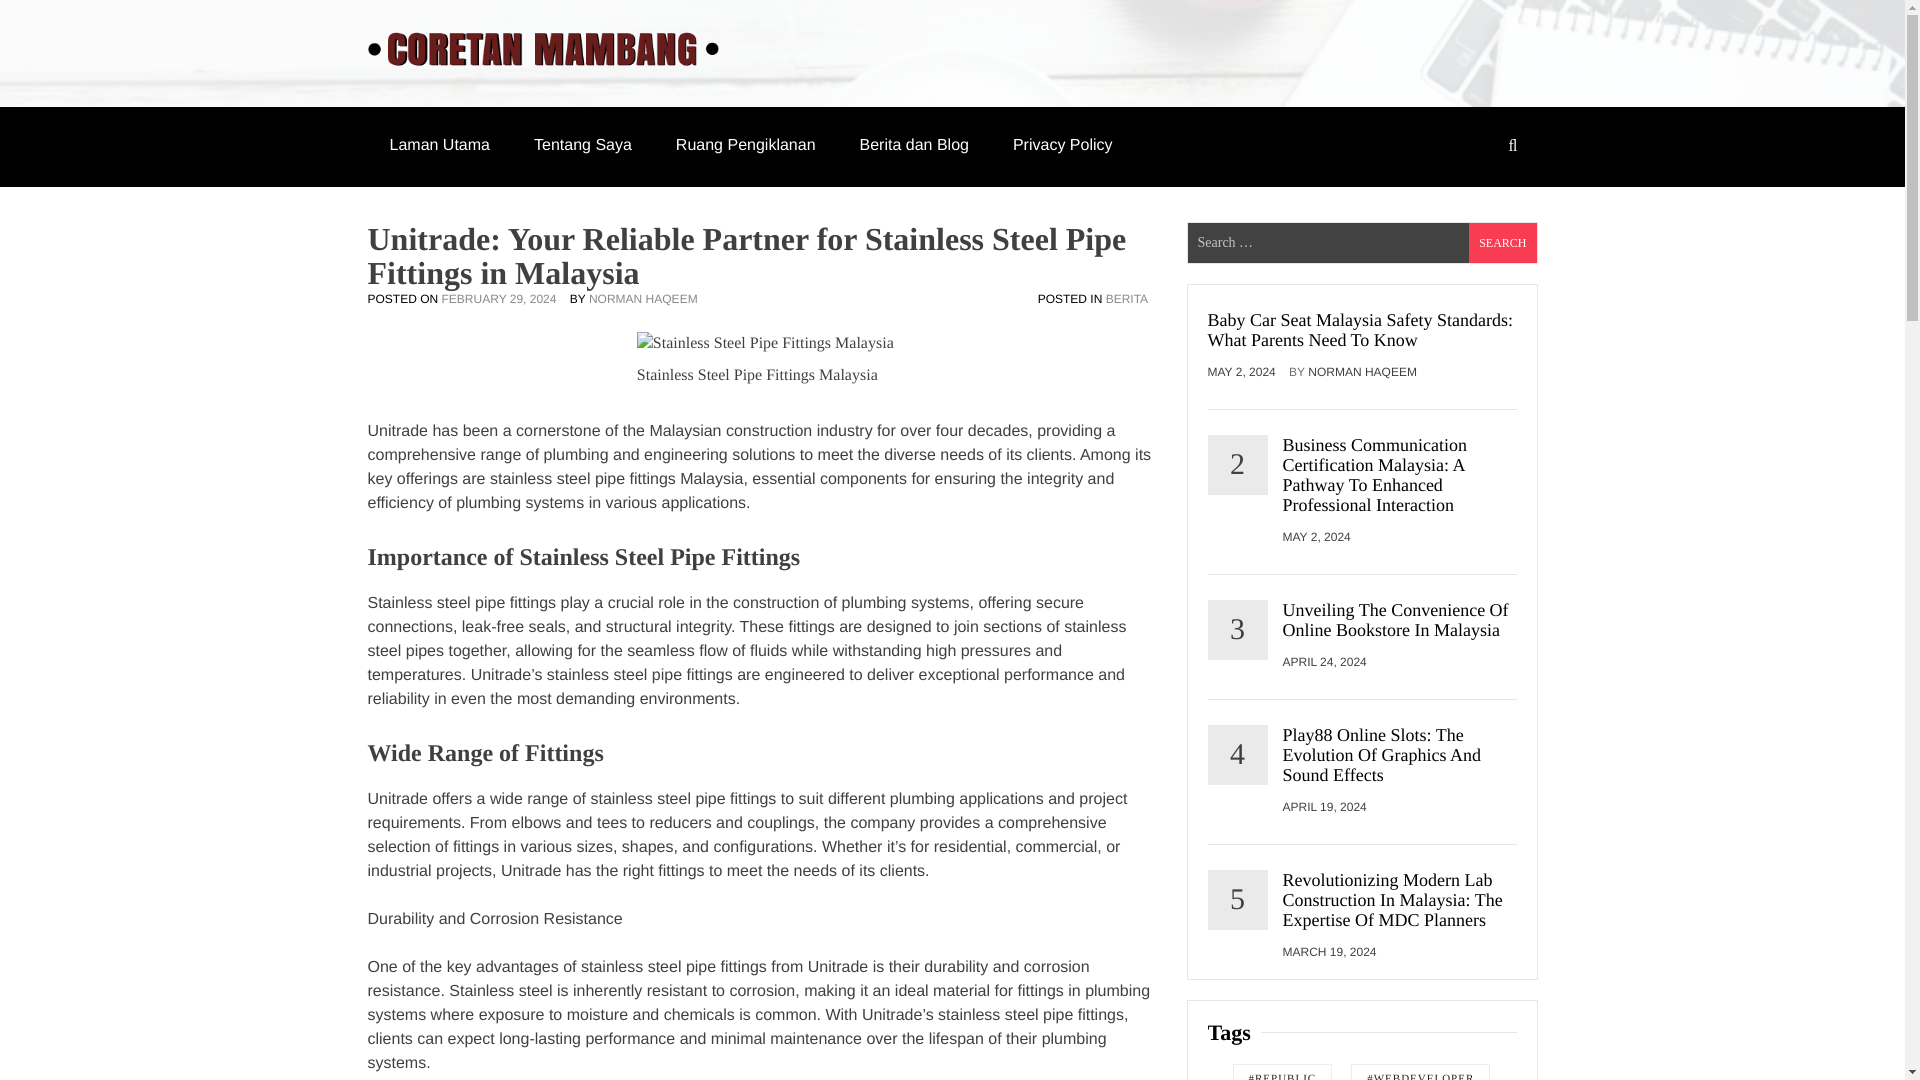  What do you see at coordinates (1399, 620) in the screenshot?
I see `Unveiling The Convenience Of Online Bookstore In Malaysia` at bounding box center [1399, 620].